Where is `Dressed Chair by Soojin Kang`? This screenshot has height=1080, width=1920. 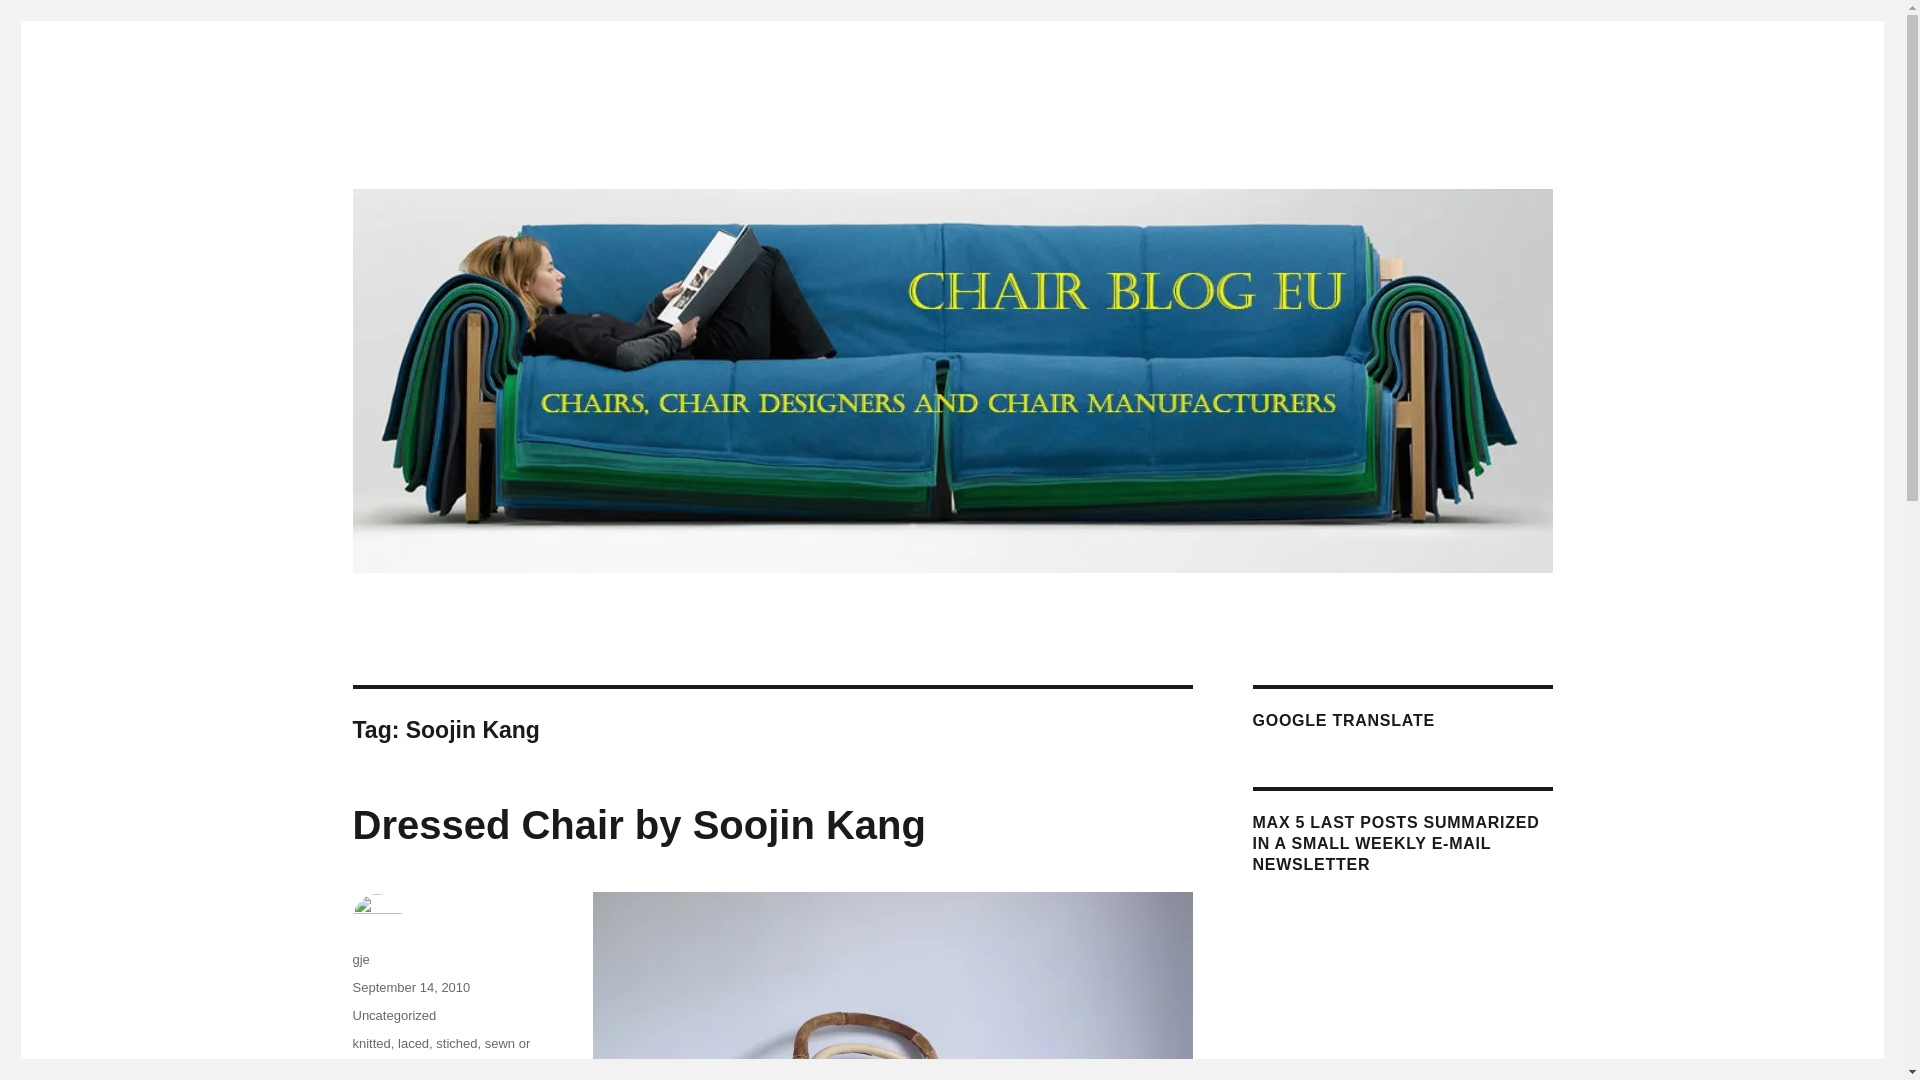
Dressed Chair by Soojin Kang is located at coordinates (638, 824).